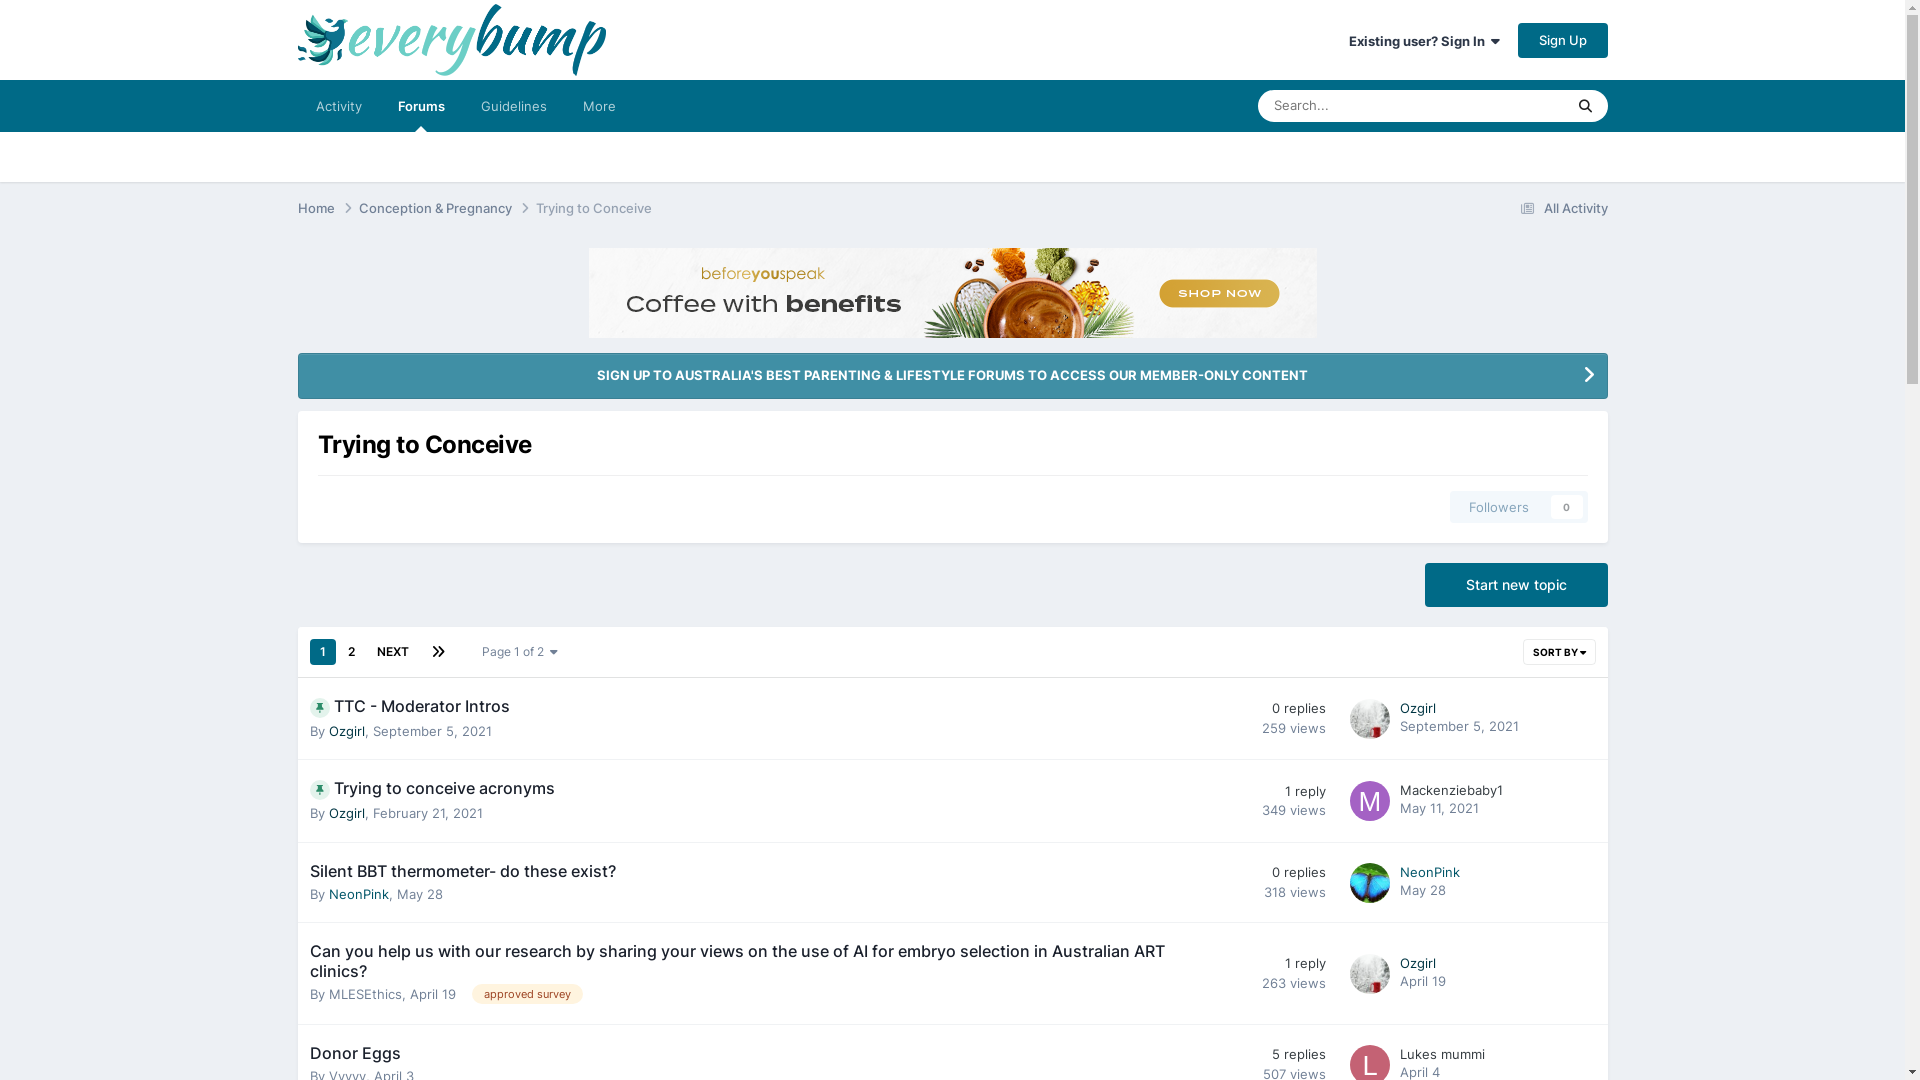 The width and height of the screenshot is (1920, 1080). Describe the element at coordinates (422, 106) in the screenshot. I see `Forums` at that location.